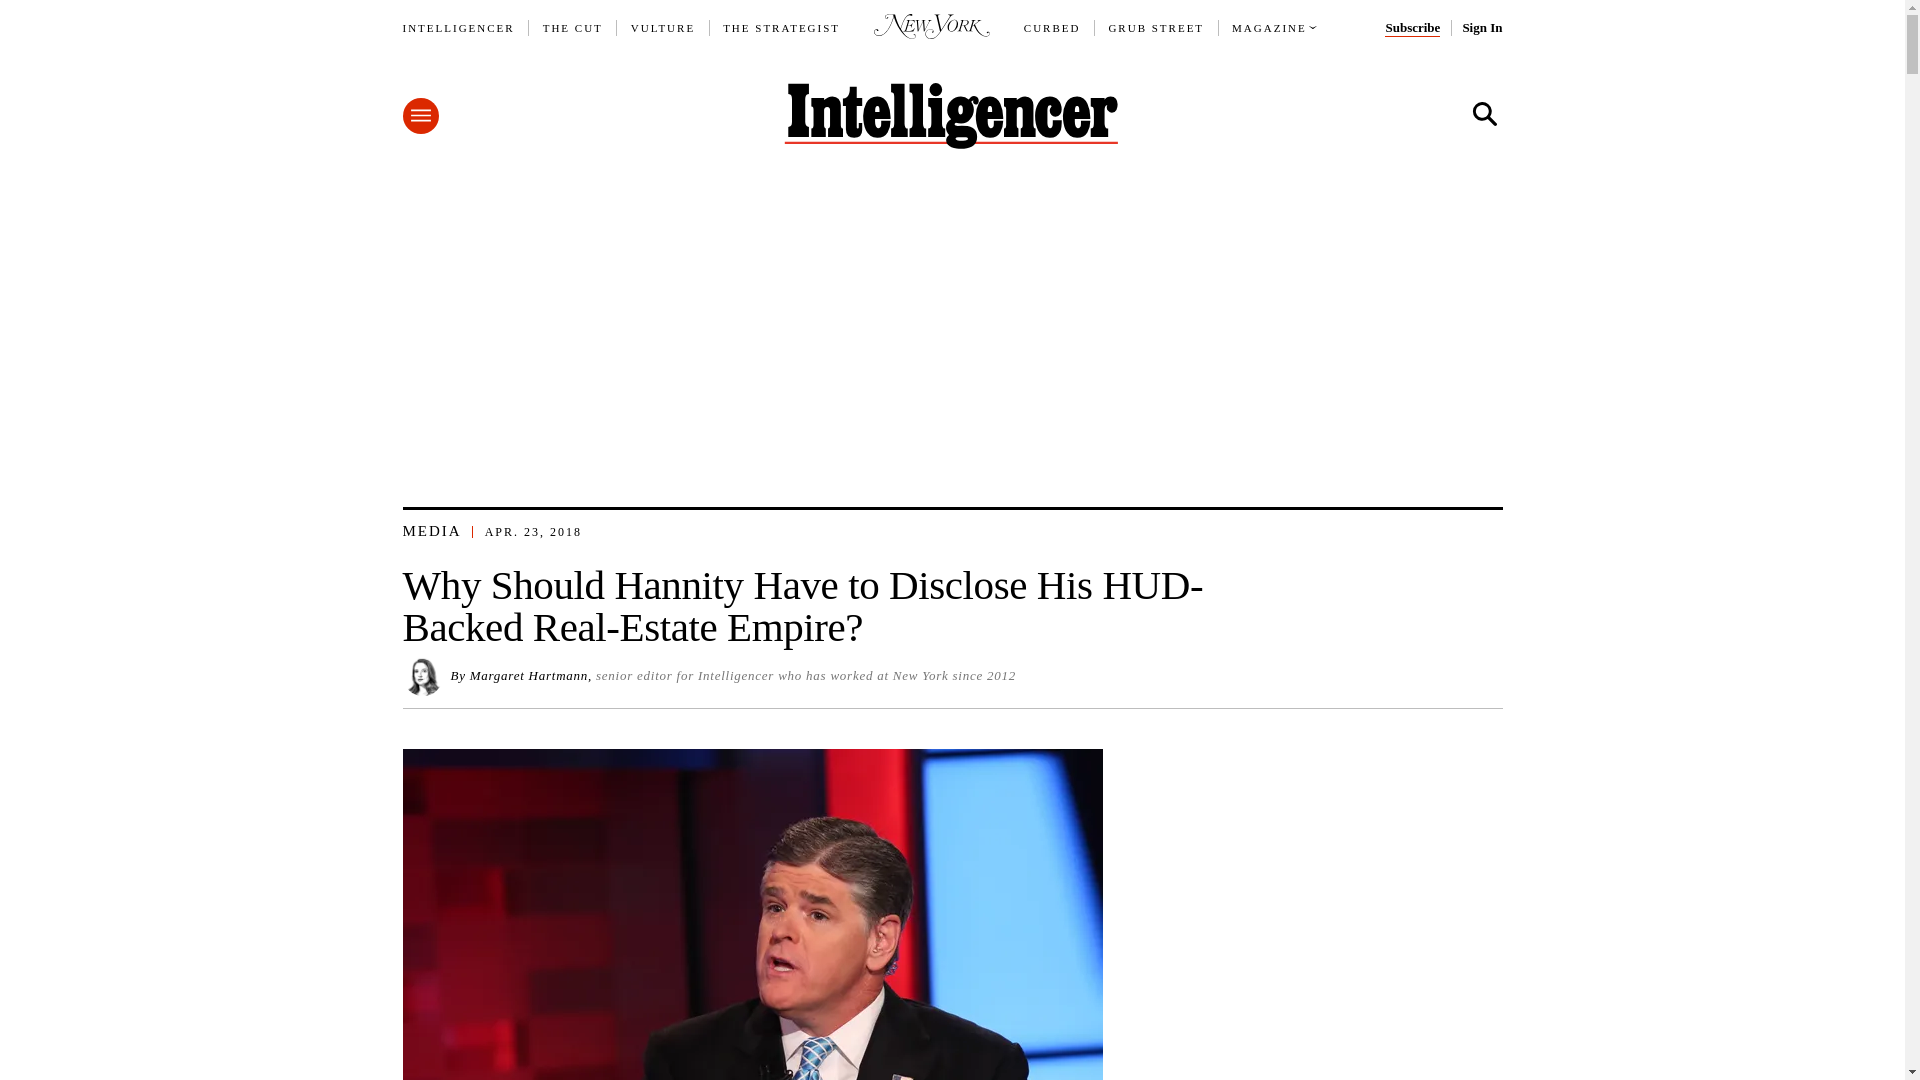 This screenshot has height=1080, width=1920. What do you see at coordinates (1270, 28) in the screenshot?
I see `MAGAZINE` at bounding box center [1270, 28].